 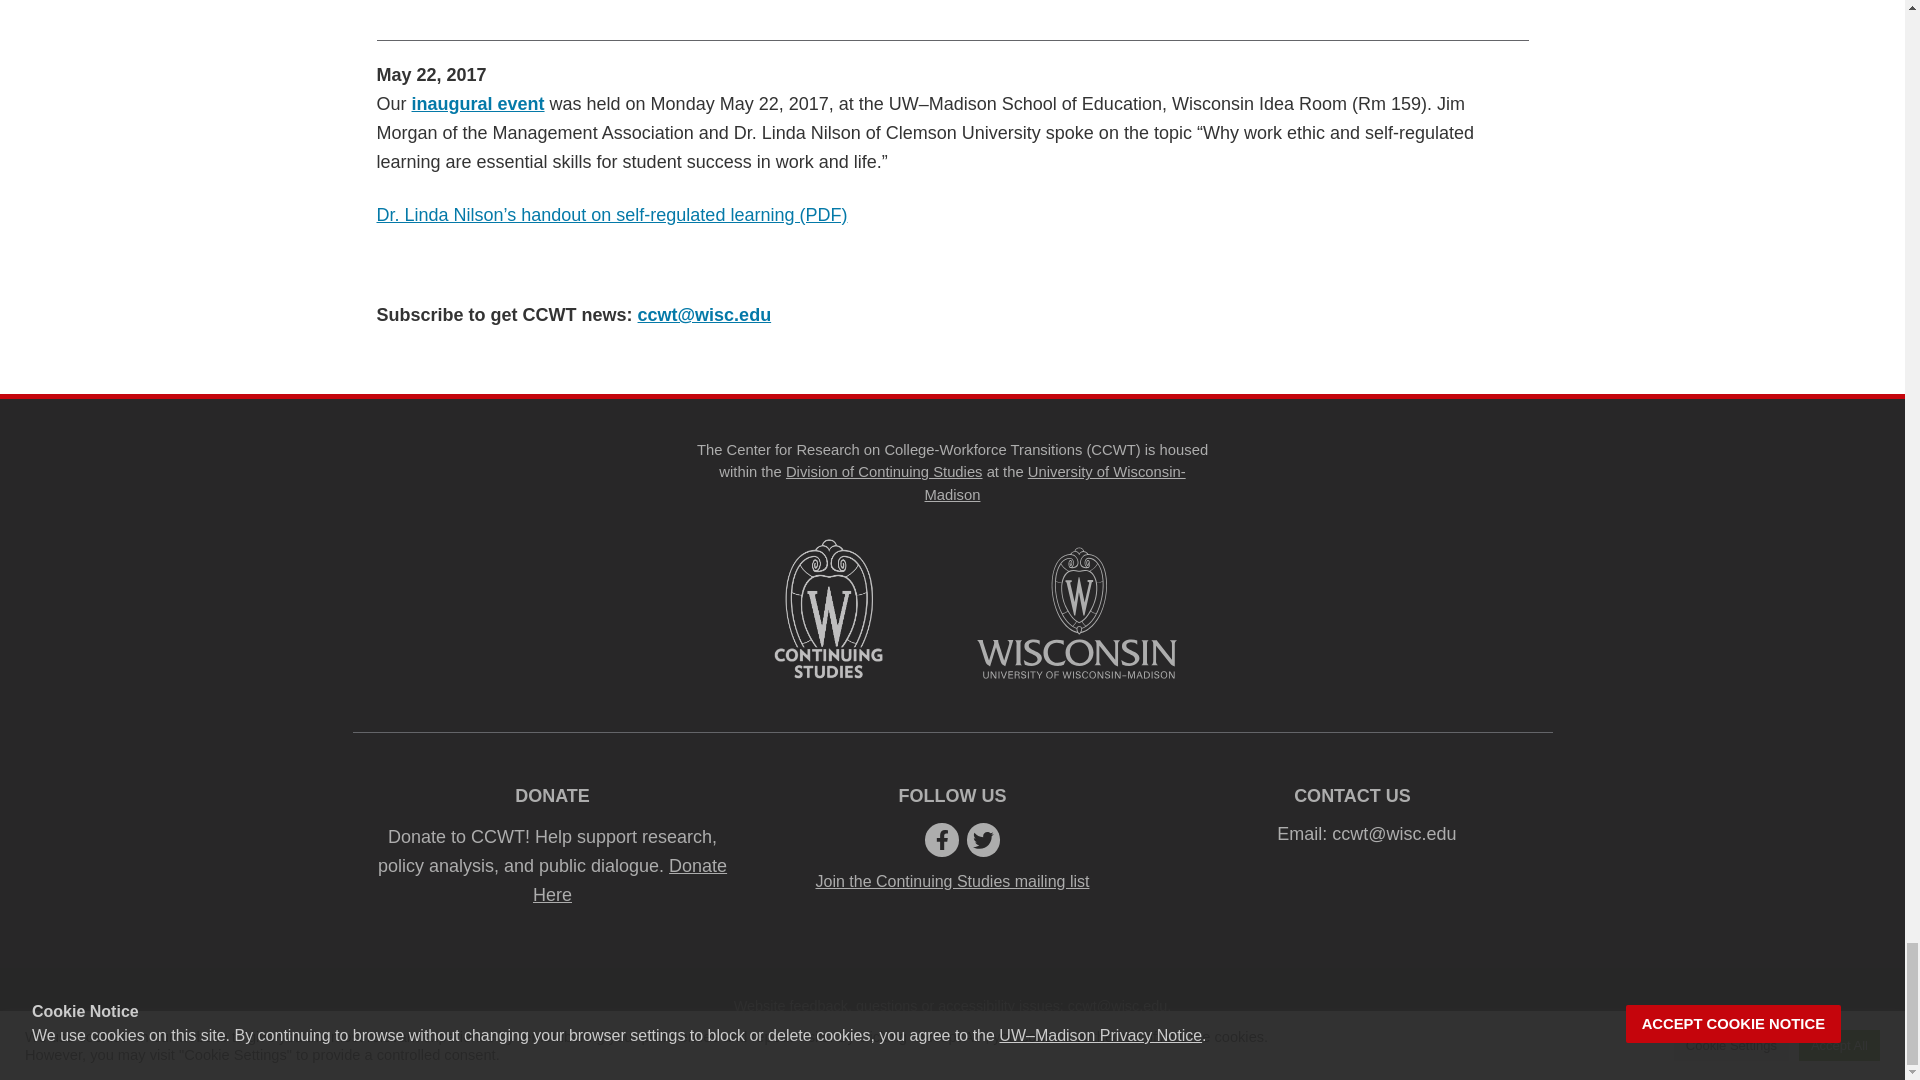 I want to click on facebook, so click(x=942, y=840).